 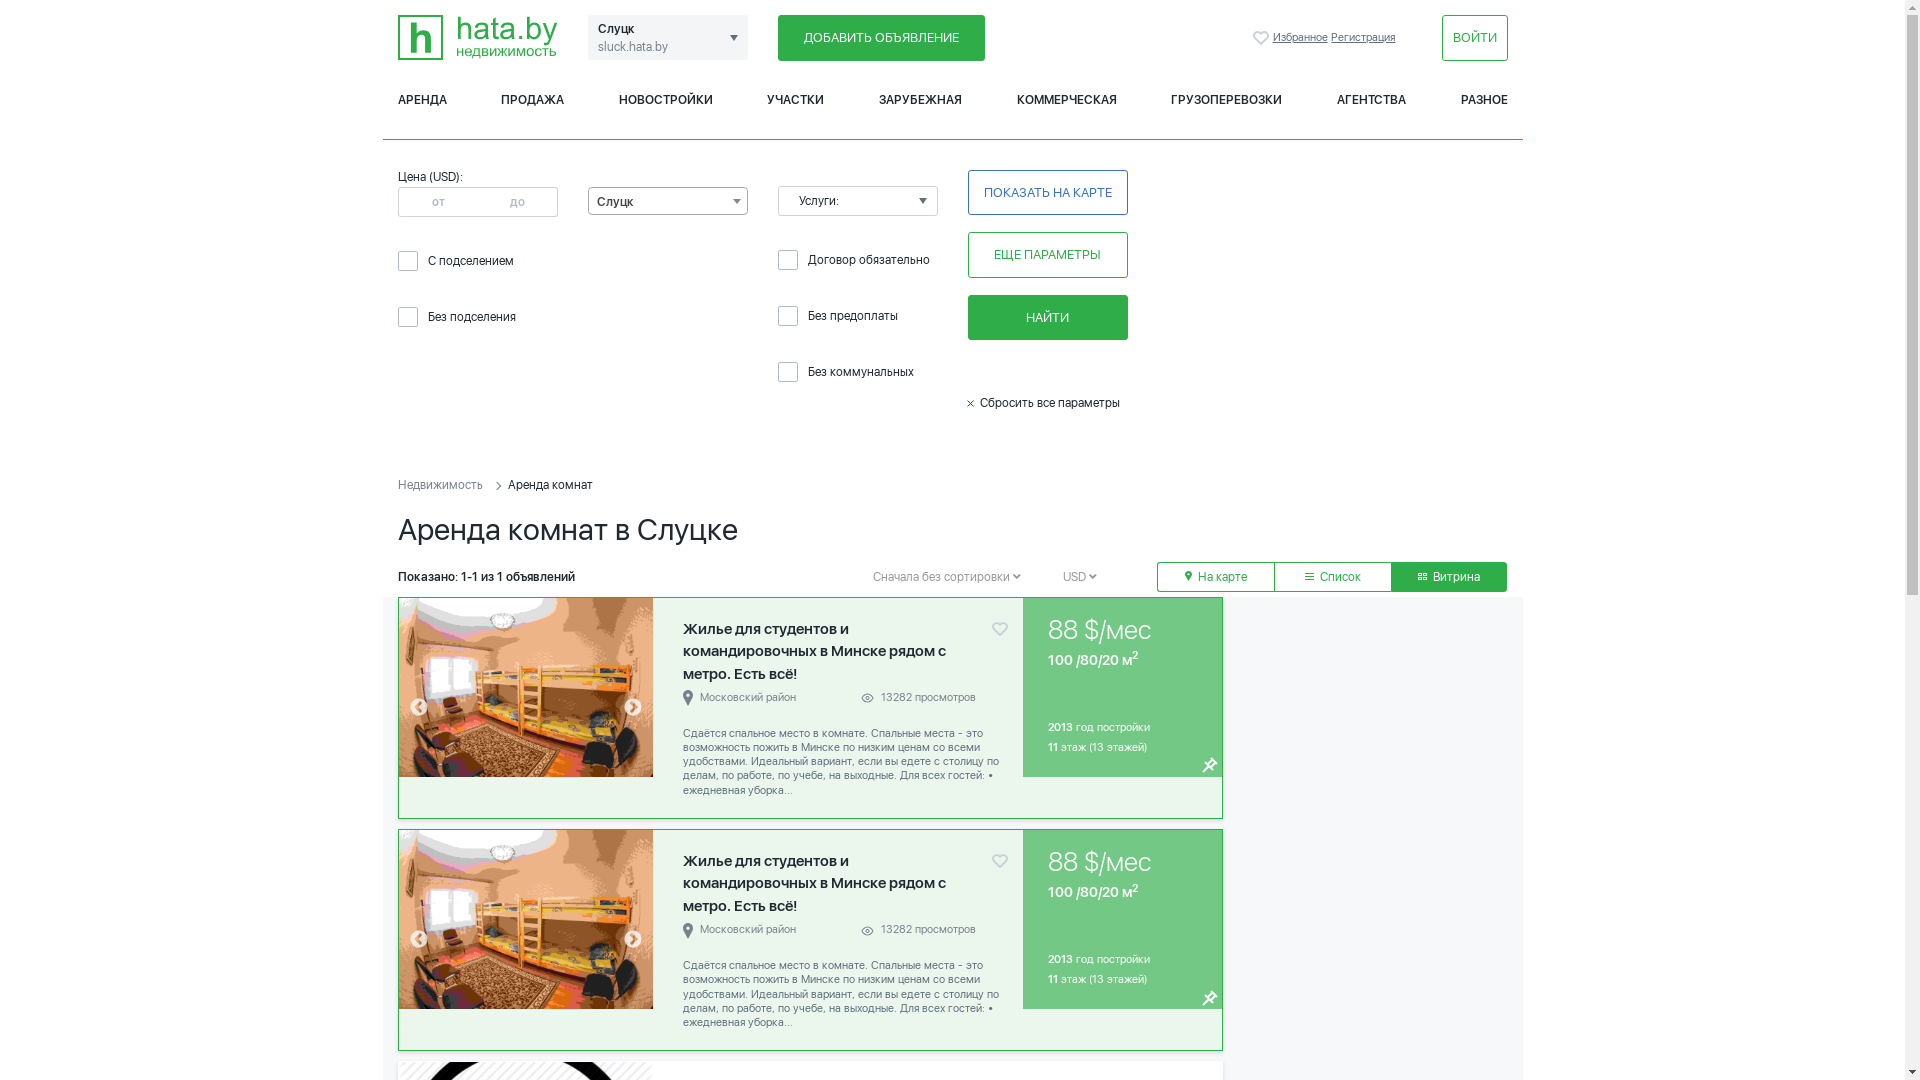 What do you see at coordinates (418, 940) in the screenshot?
I see `Previous` at bounding box center [418, 940].